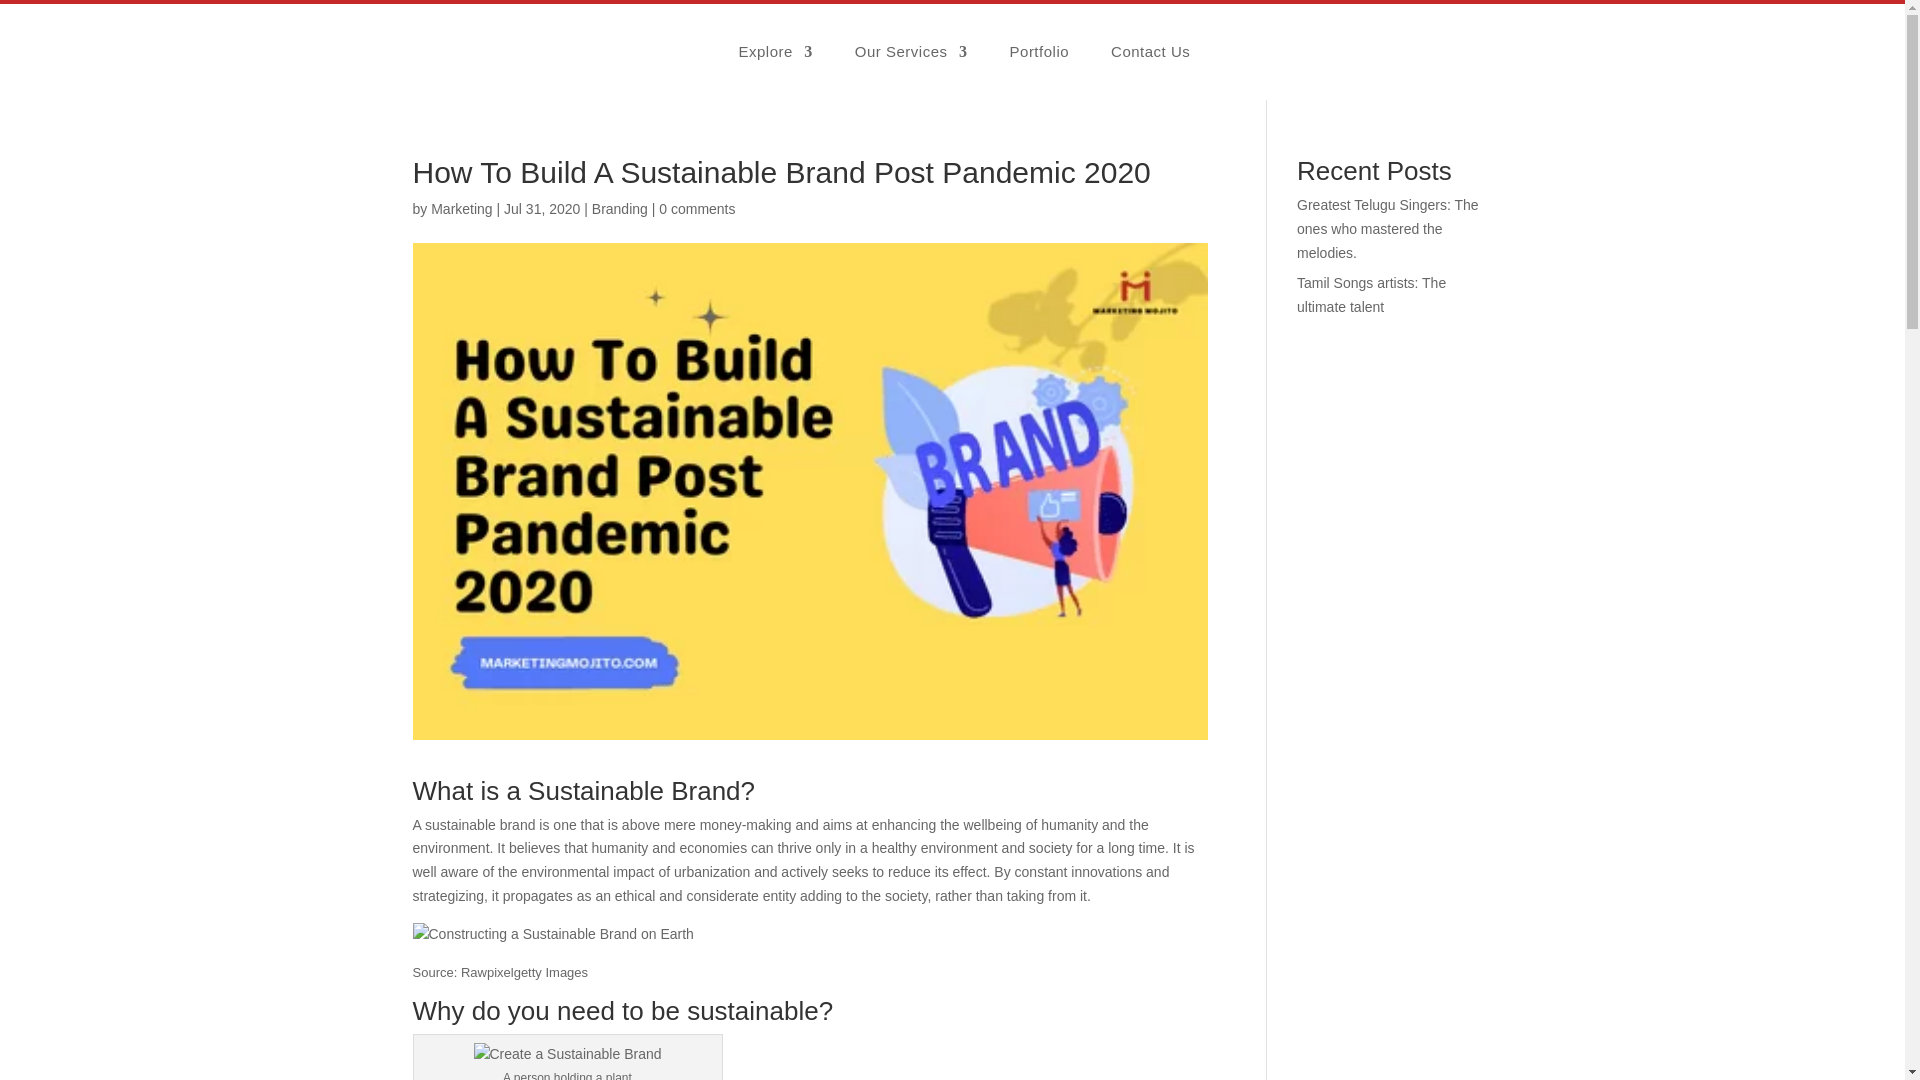  What do you see at coordinates (1371, 295) in the screenshot?
I see `Tamil Songs artists: The ultimate talent` at bounding box center [1371, 295].